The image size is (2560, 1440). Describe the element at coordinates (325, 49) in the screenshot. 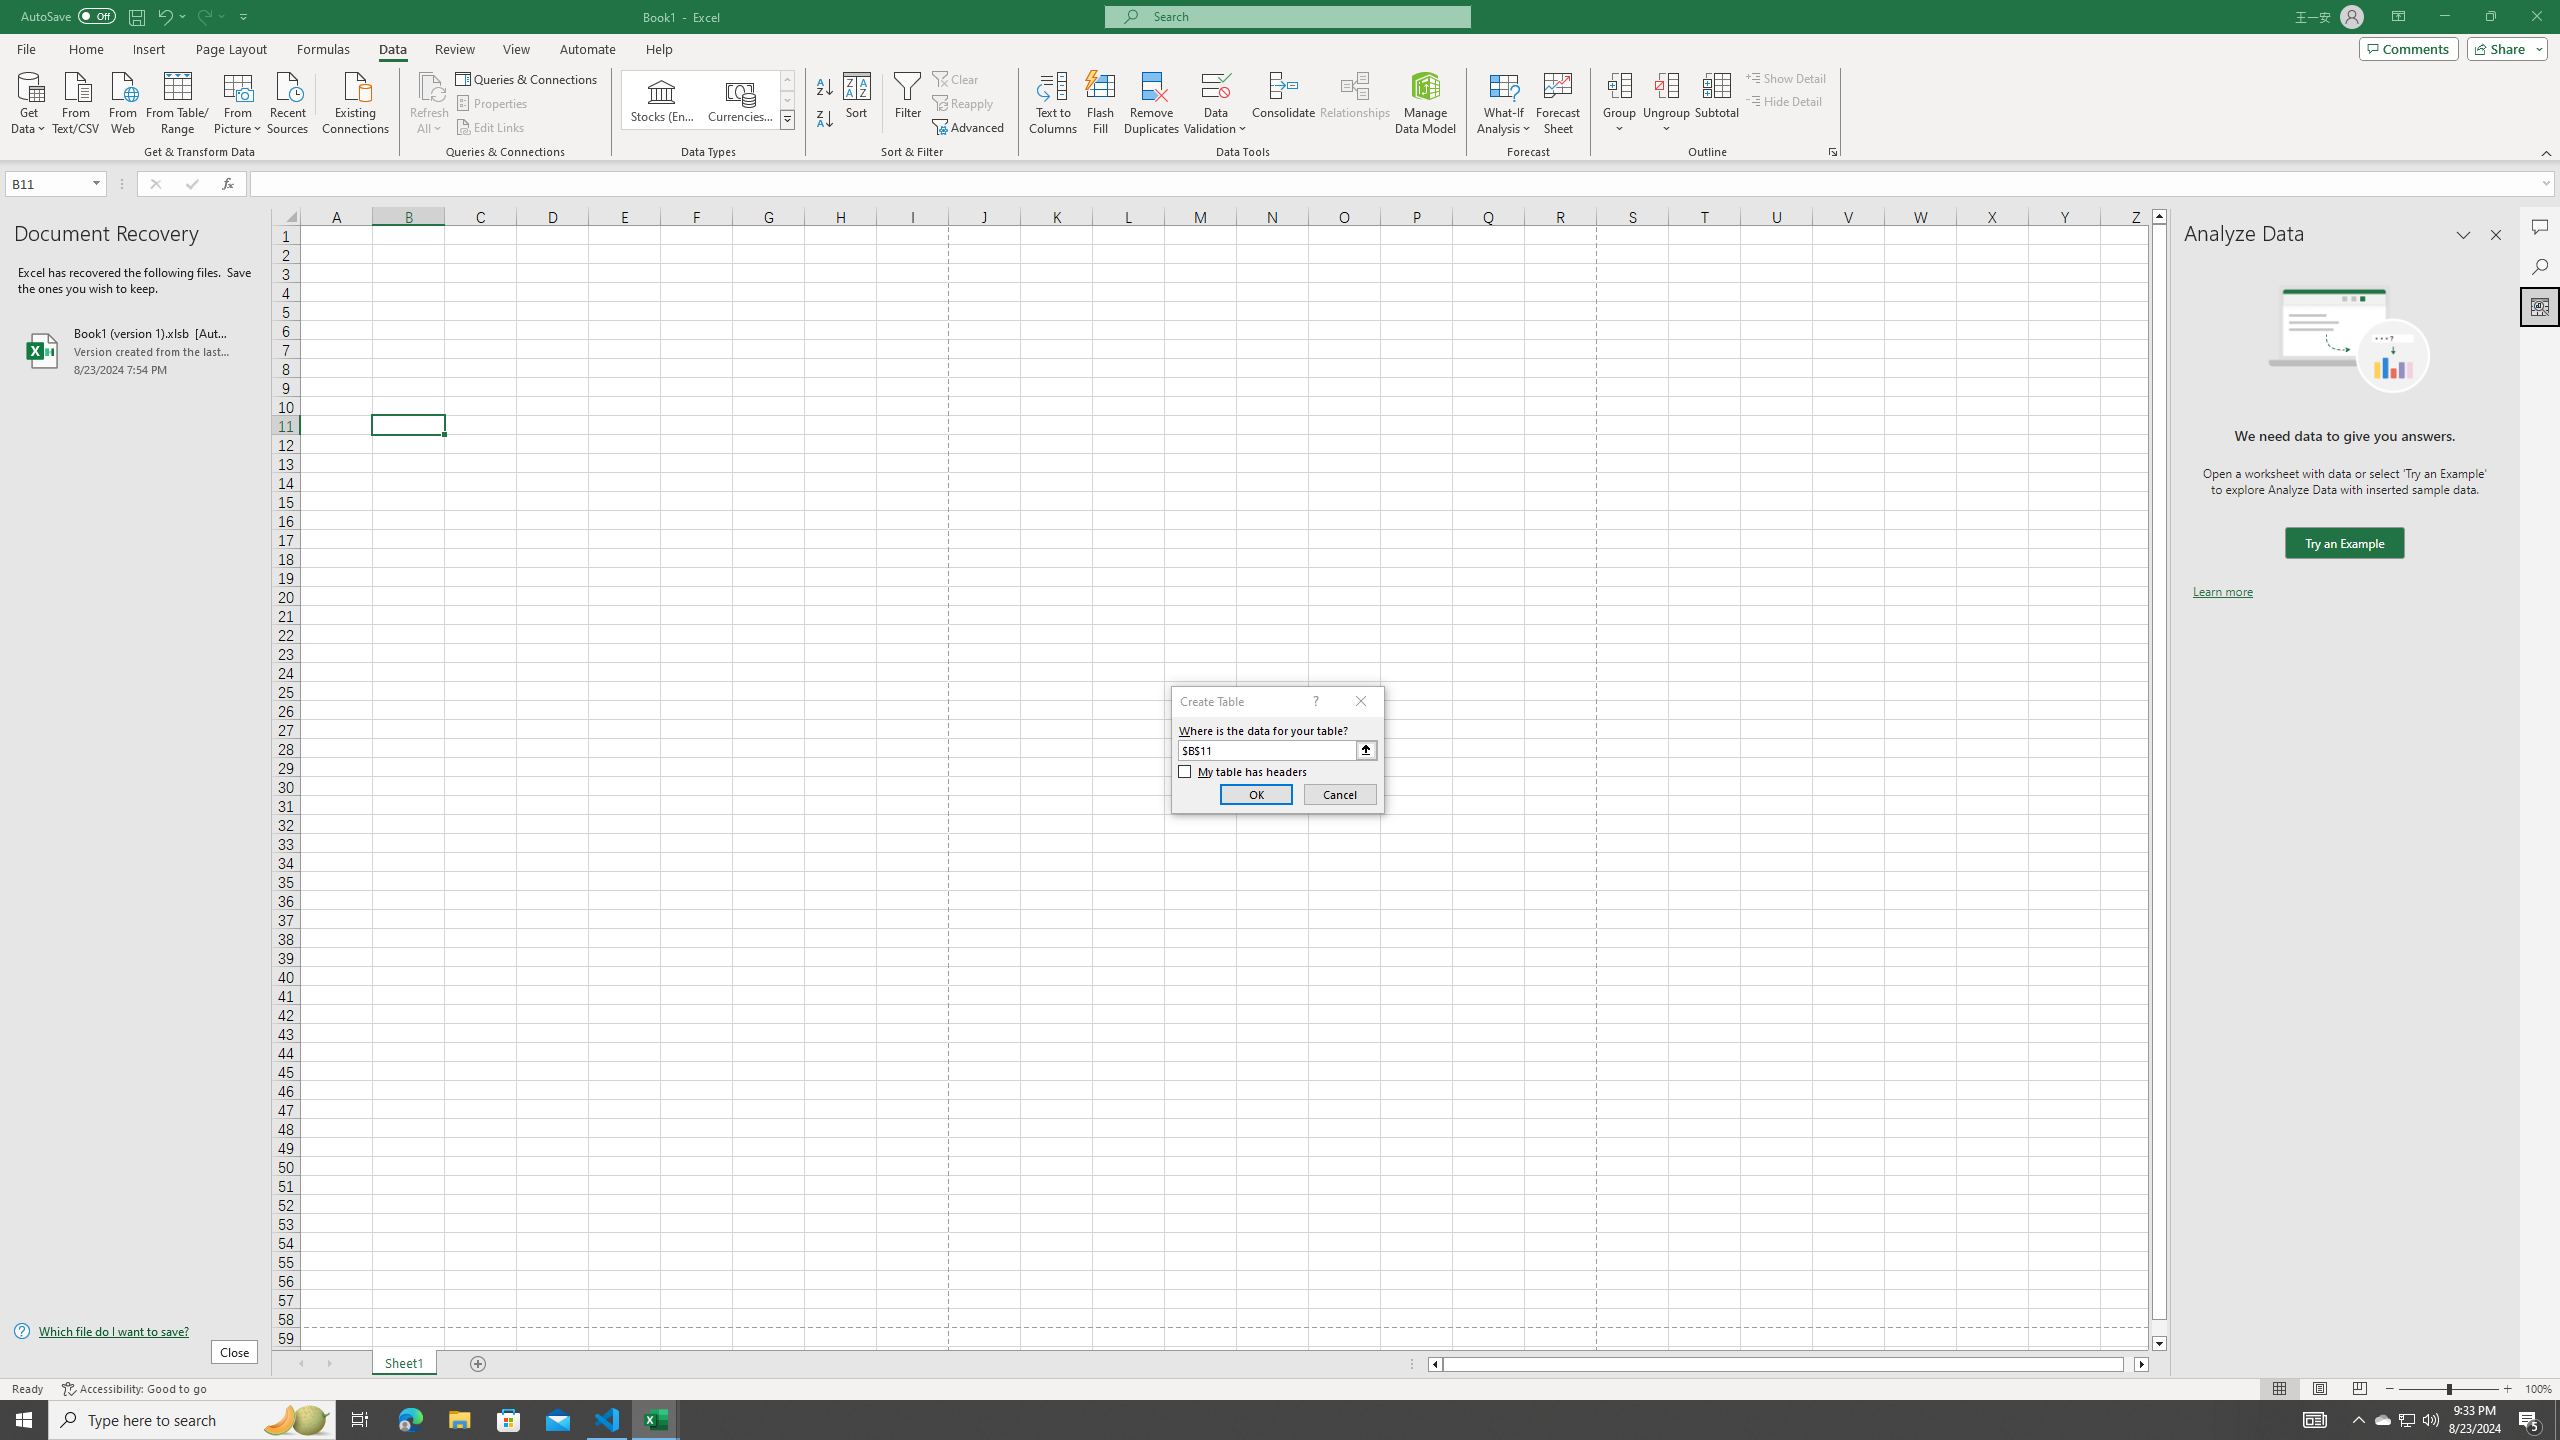

I see `Formulas` at that location.